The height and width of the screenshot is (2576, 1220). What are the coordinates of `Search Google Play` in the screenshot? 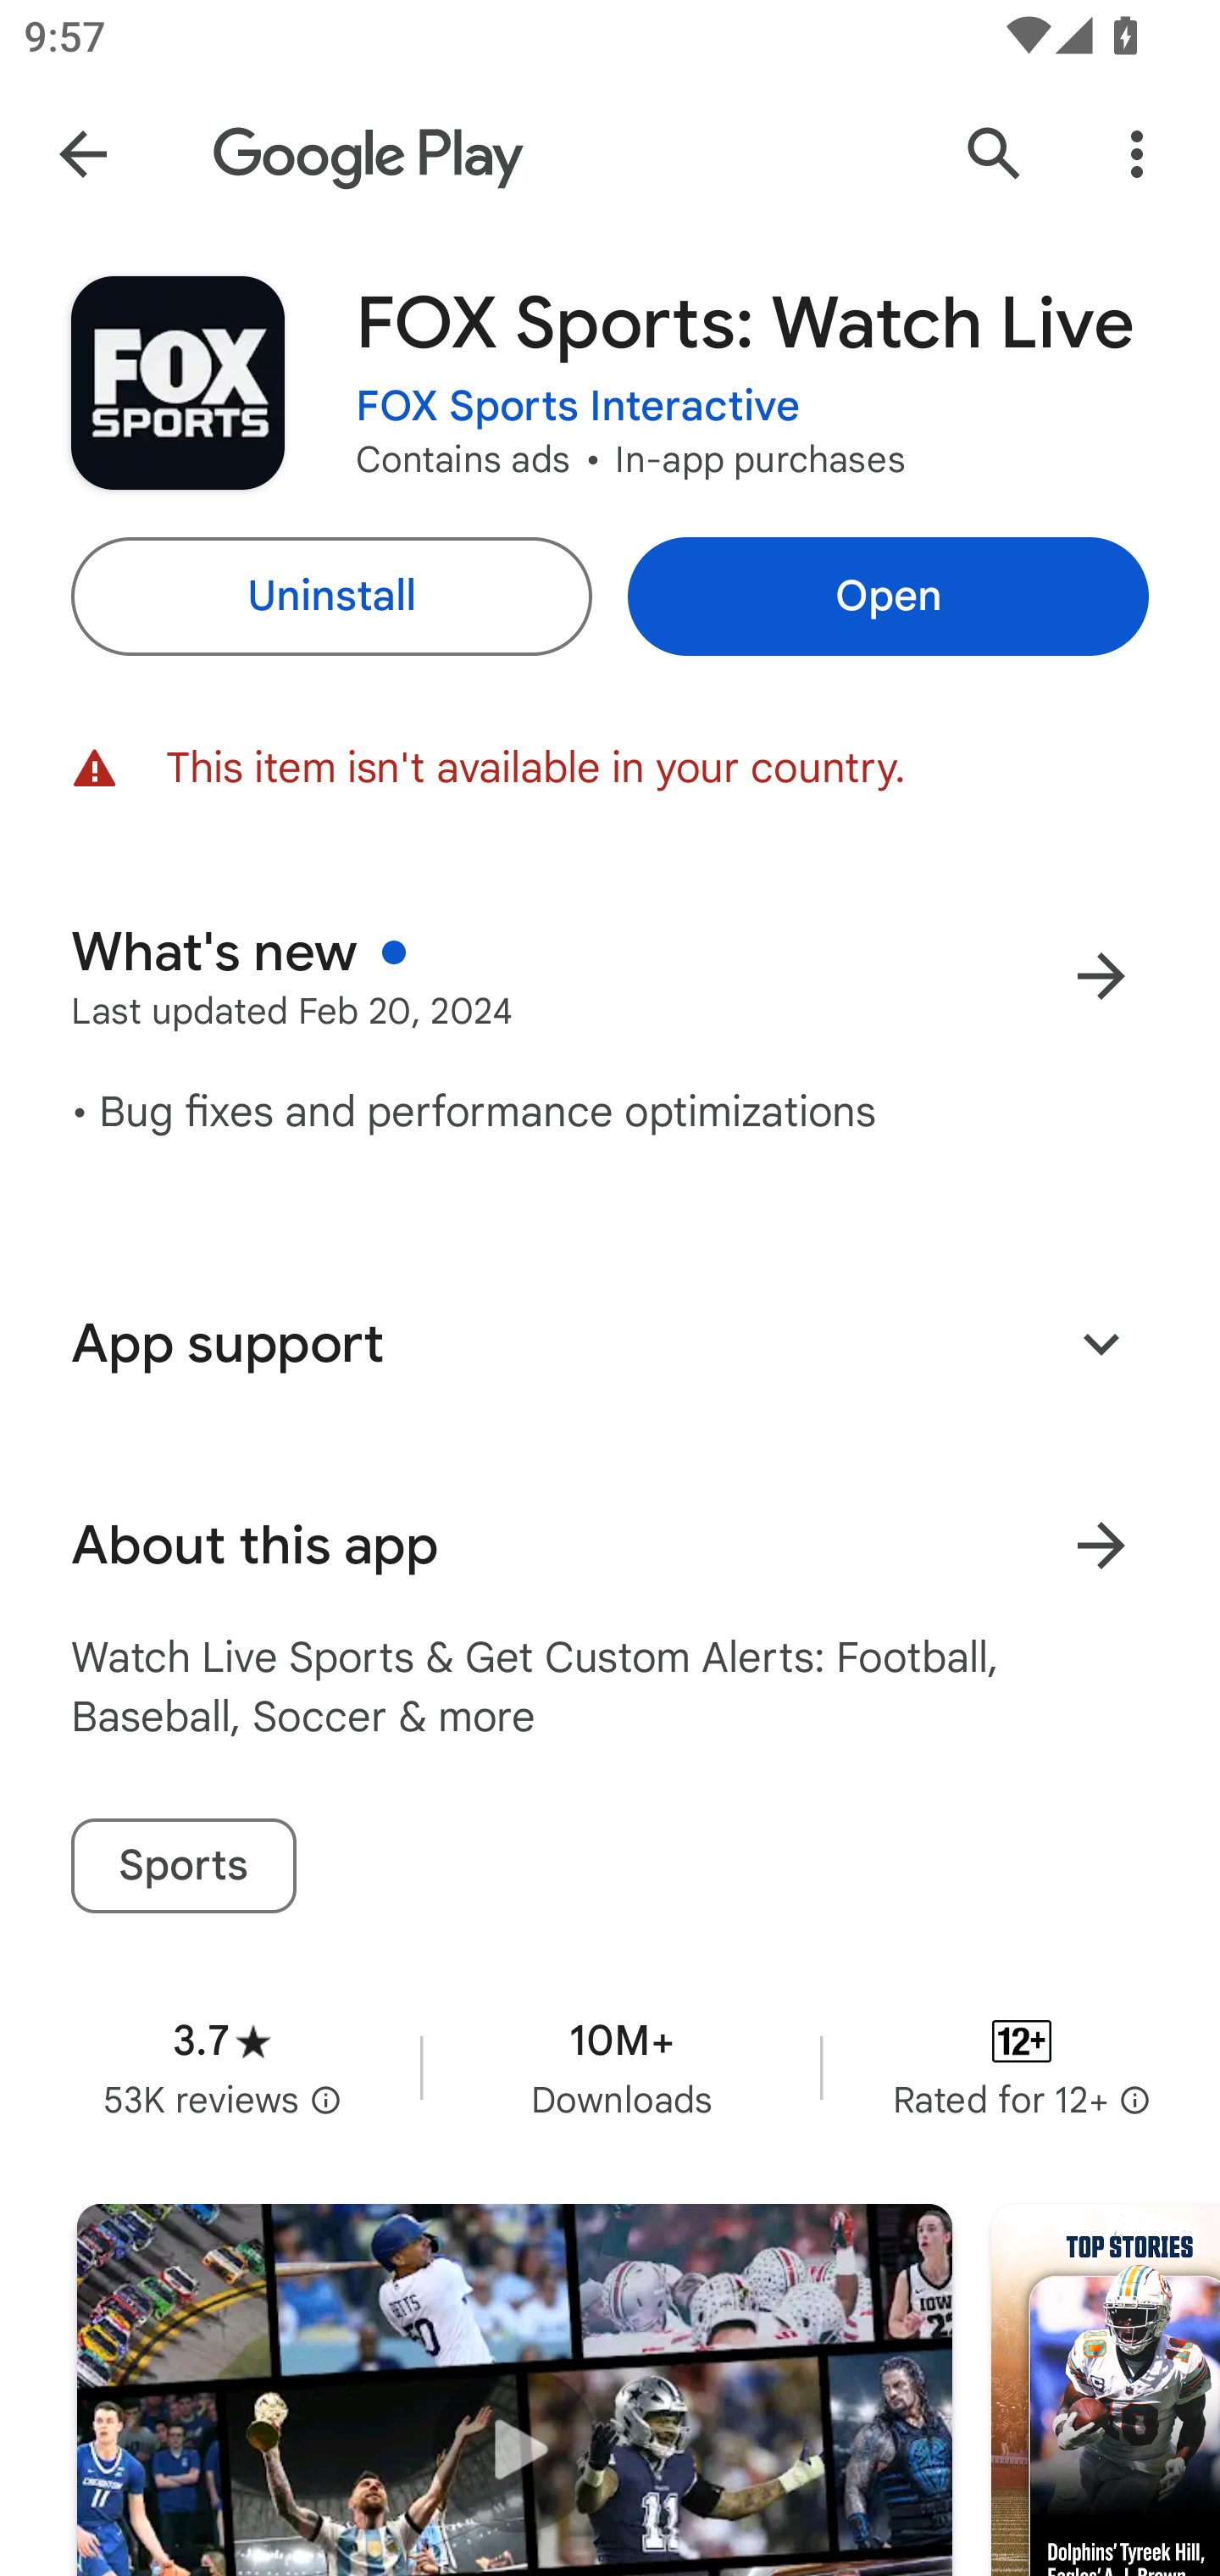 It's located at (995, 154).